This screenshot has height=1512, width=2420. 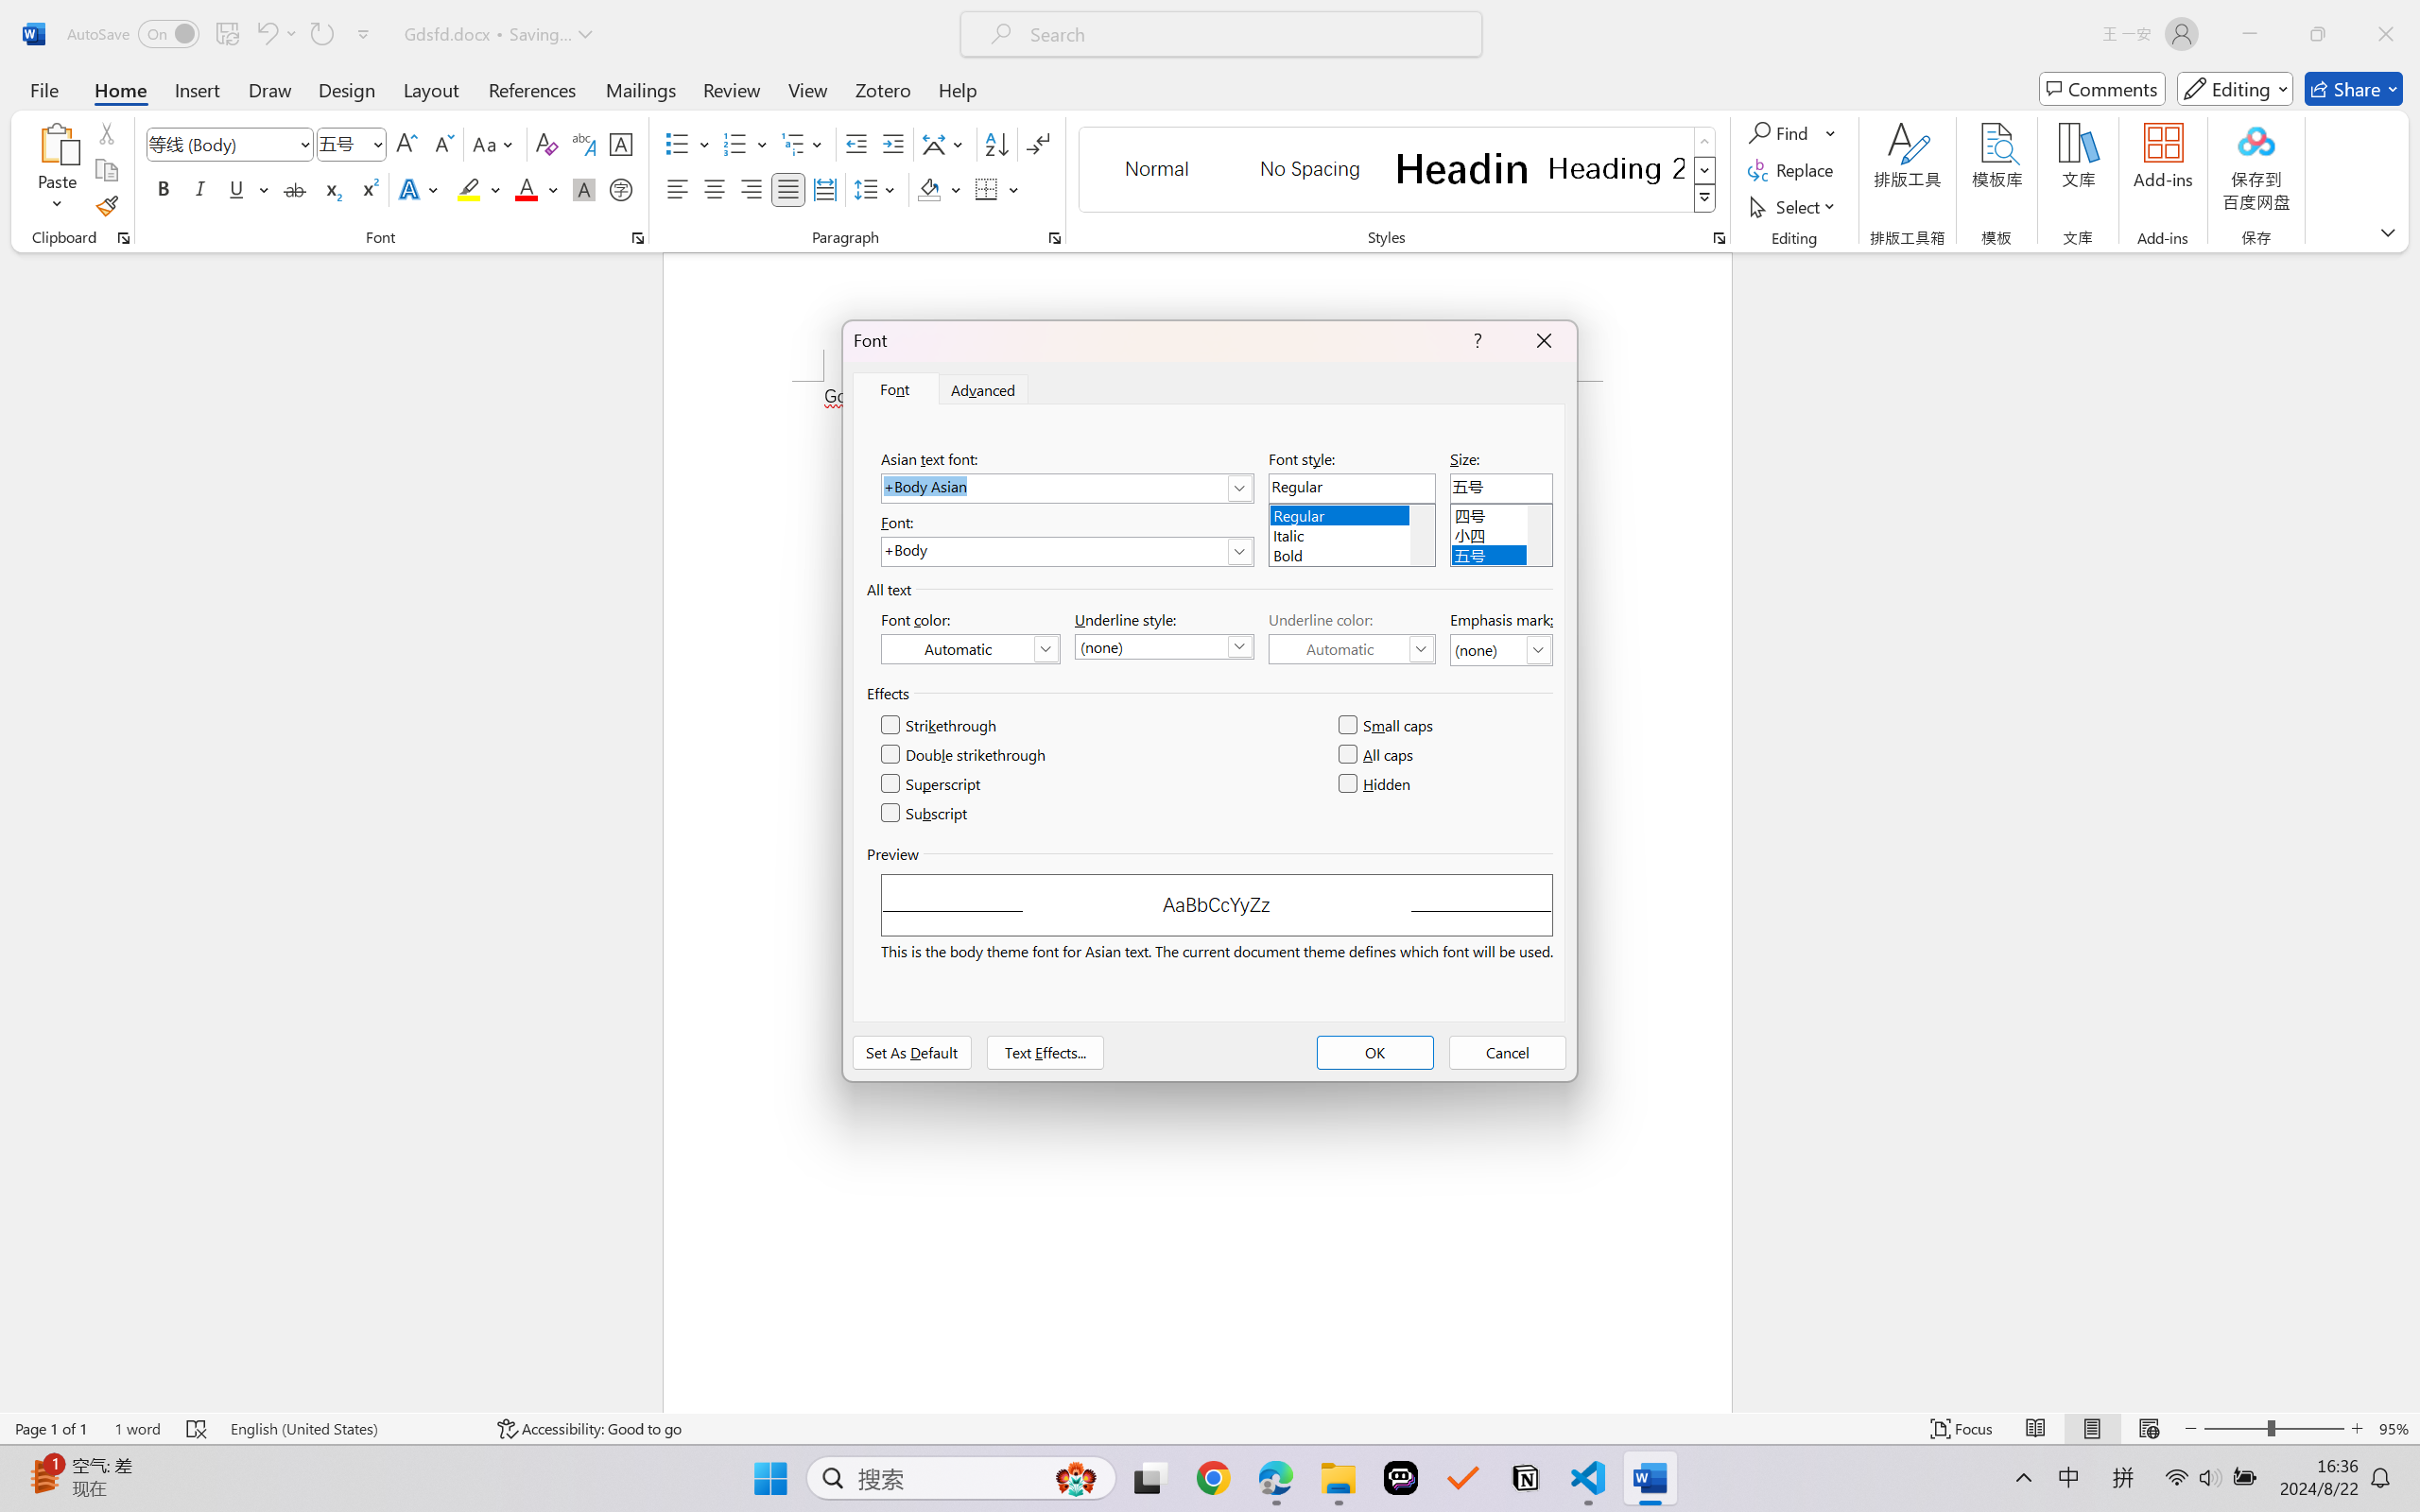 I want to click on Heading 2, so click(x=1616, y=168).